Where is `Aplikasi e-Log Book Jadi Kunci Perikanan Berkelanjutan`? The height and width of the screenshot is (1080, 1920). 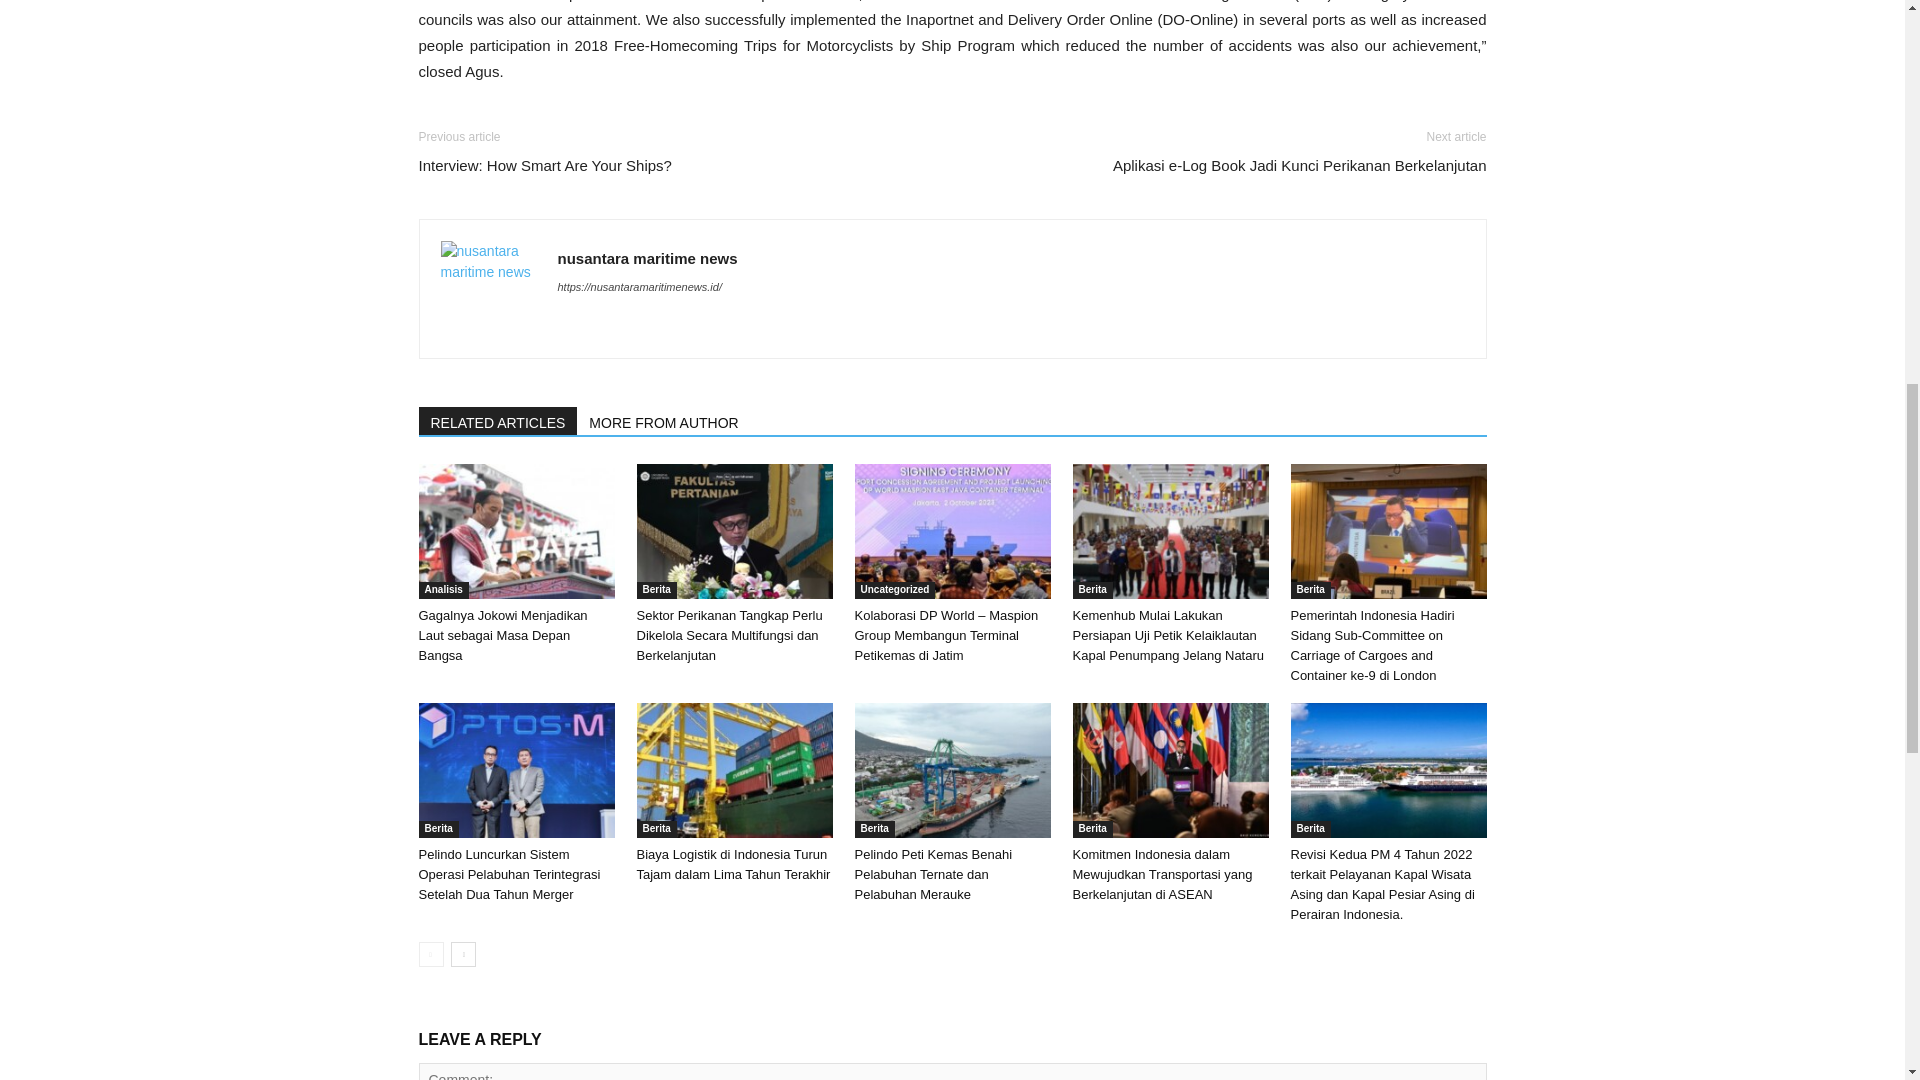
Aplikasi e-Log Book Jadi Kunci Perikanan Berkelanjutan is located at coordinates (1300, 166).